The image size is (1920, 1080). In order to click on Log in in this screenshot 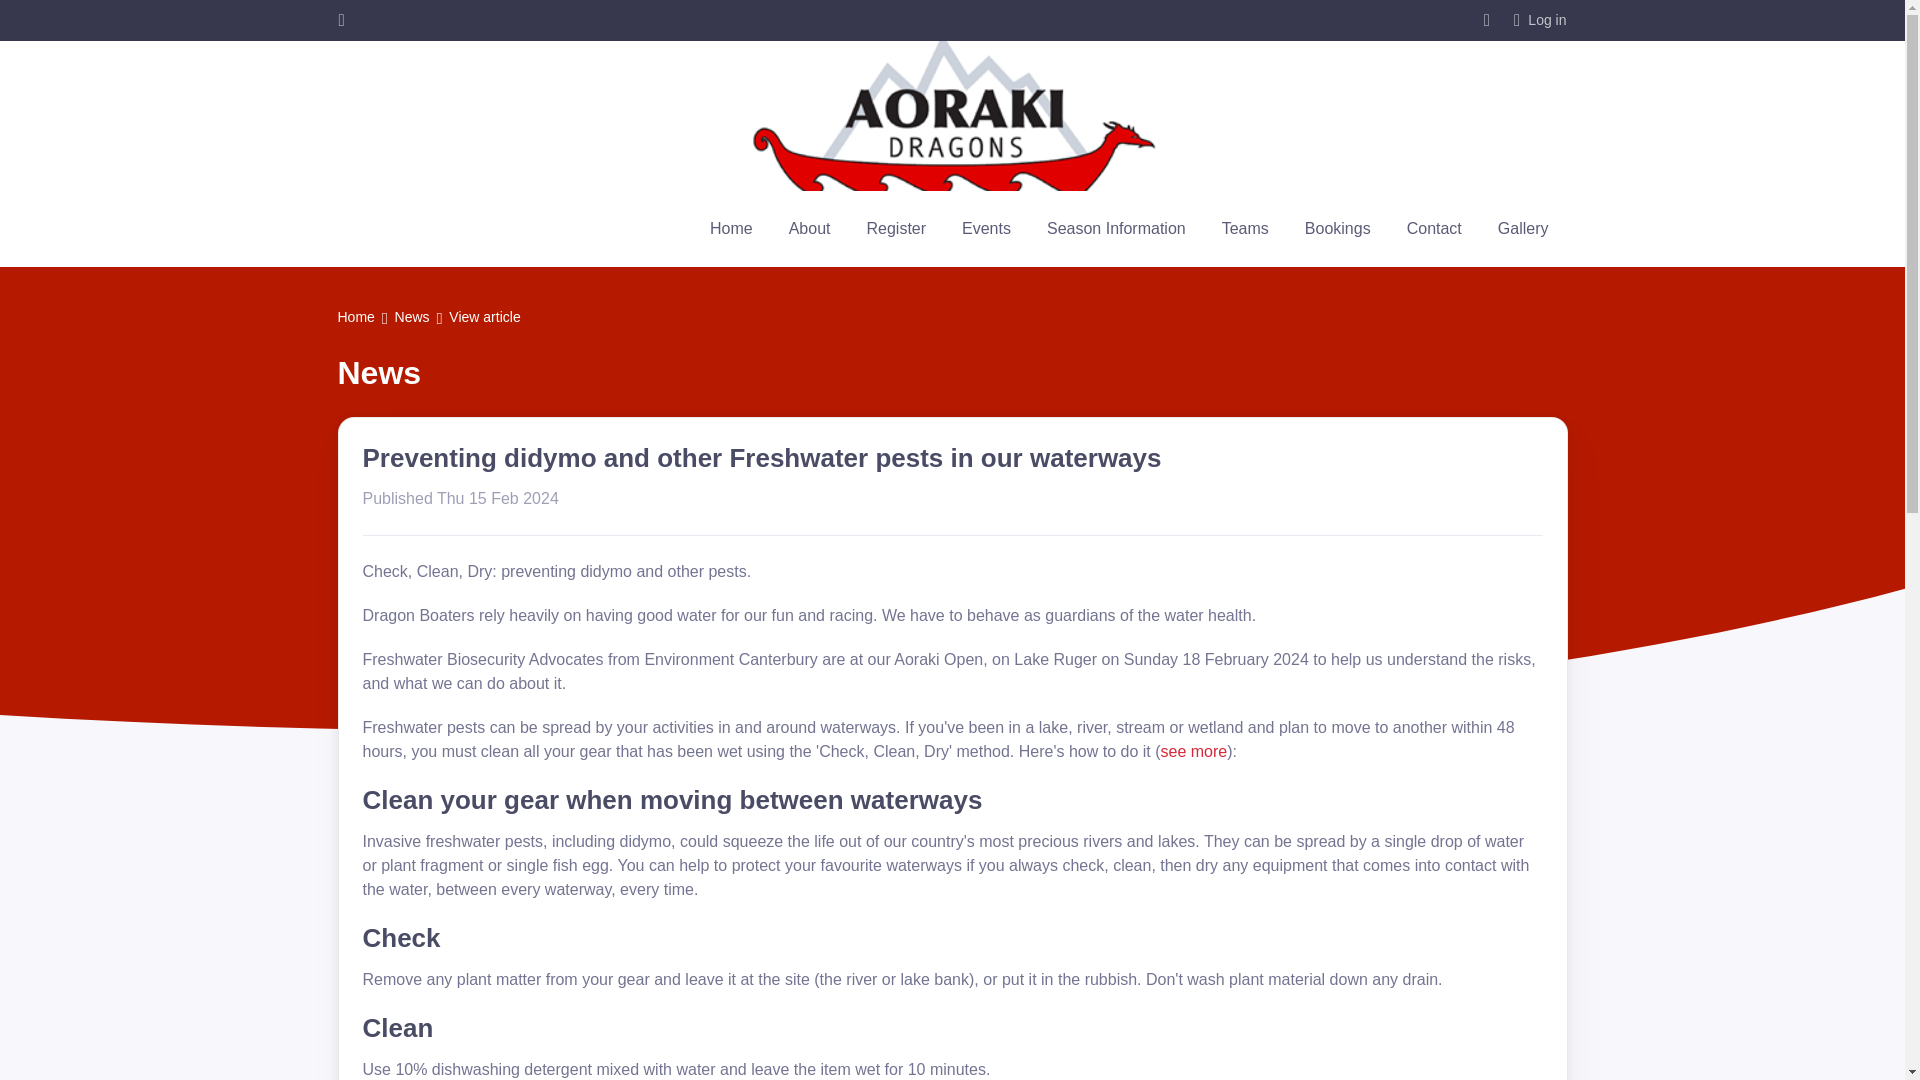, I will do `click(1540, 20)`.